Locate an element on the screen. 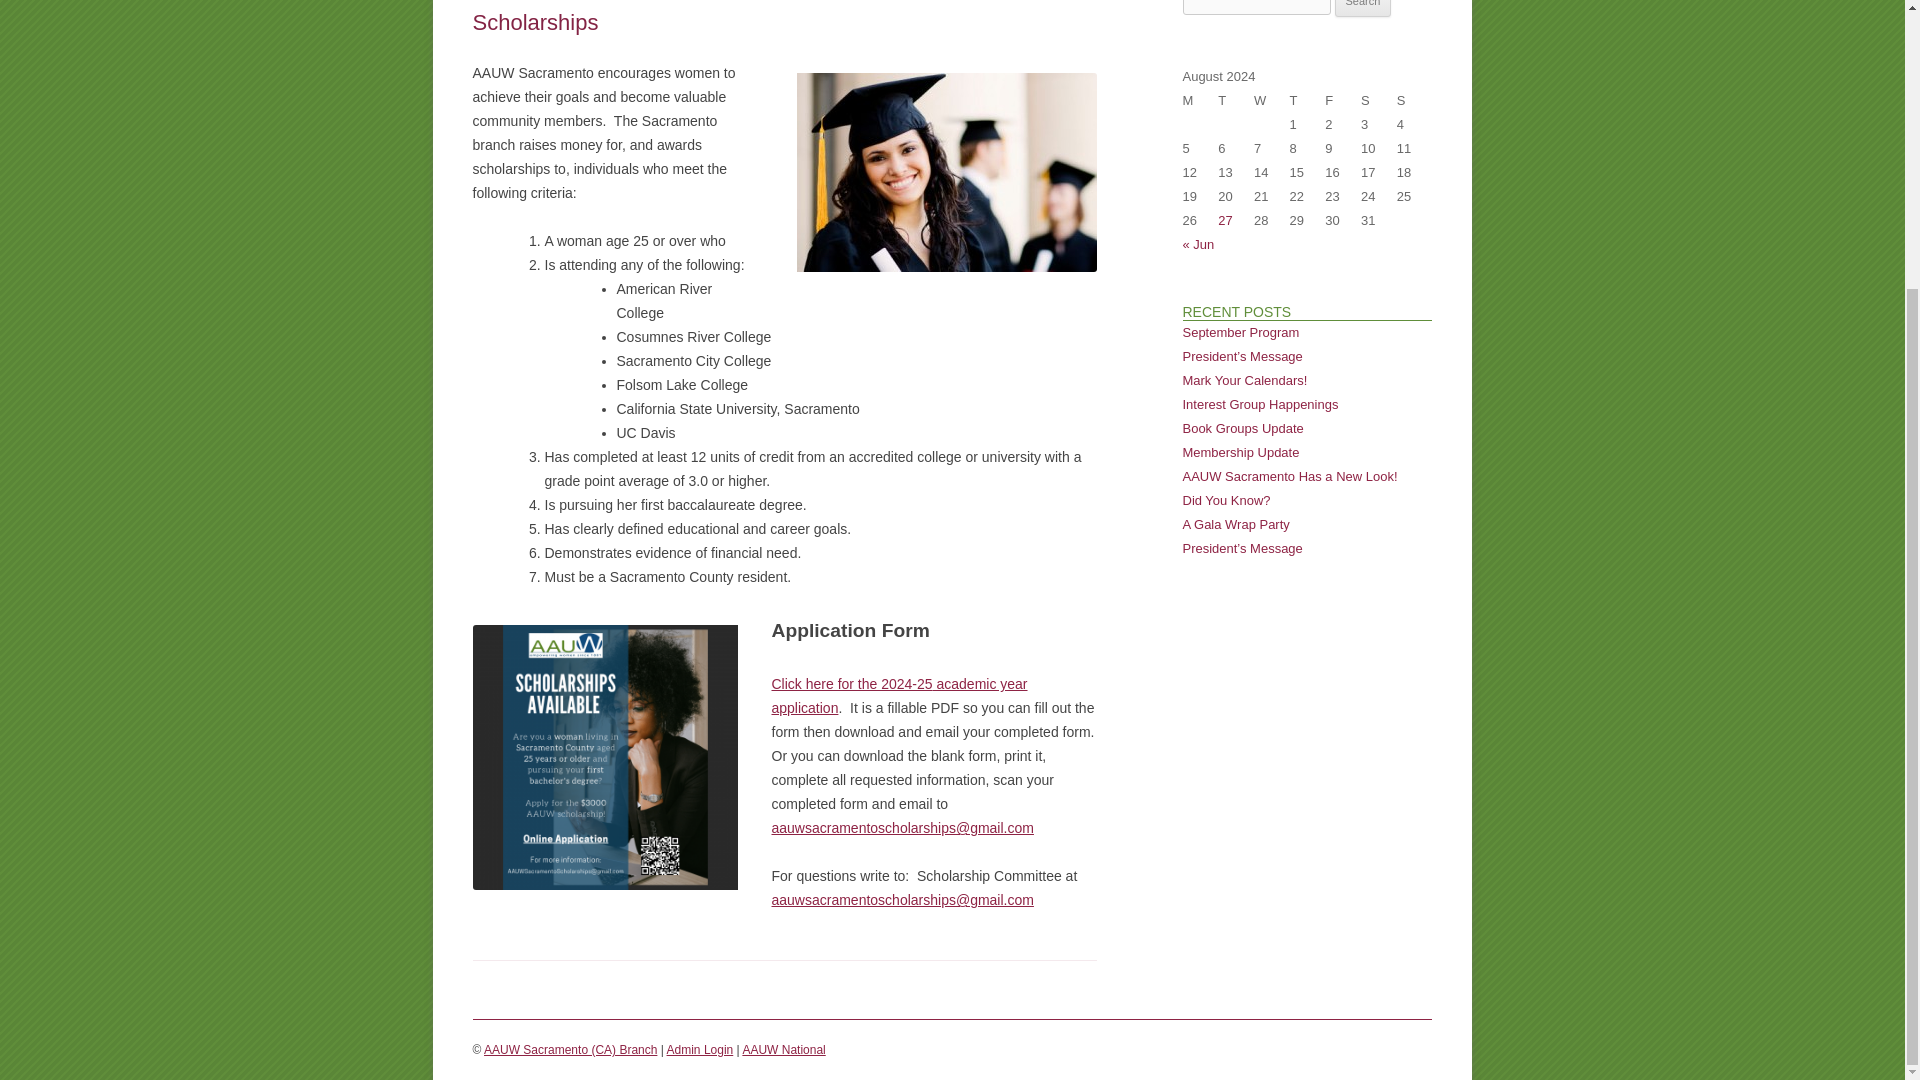 The width and height of the screenshot is (1920, 1080). Monday is located at coordinates (1200, 100).